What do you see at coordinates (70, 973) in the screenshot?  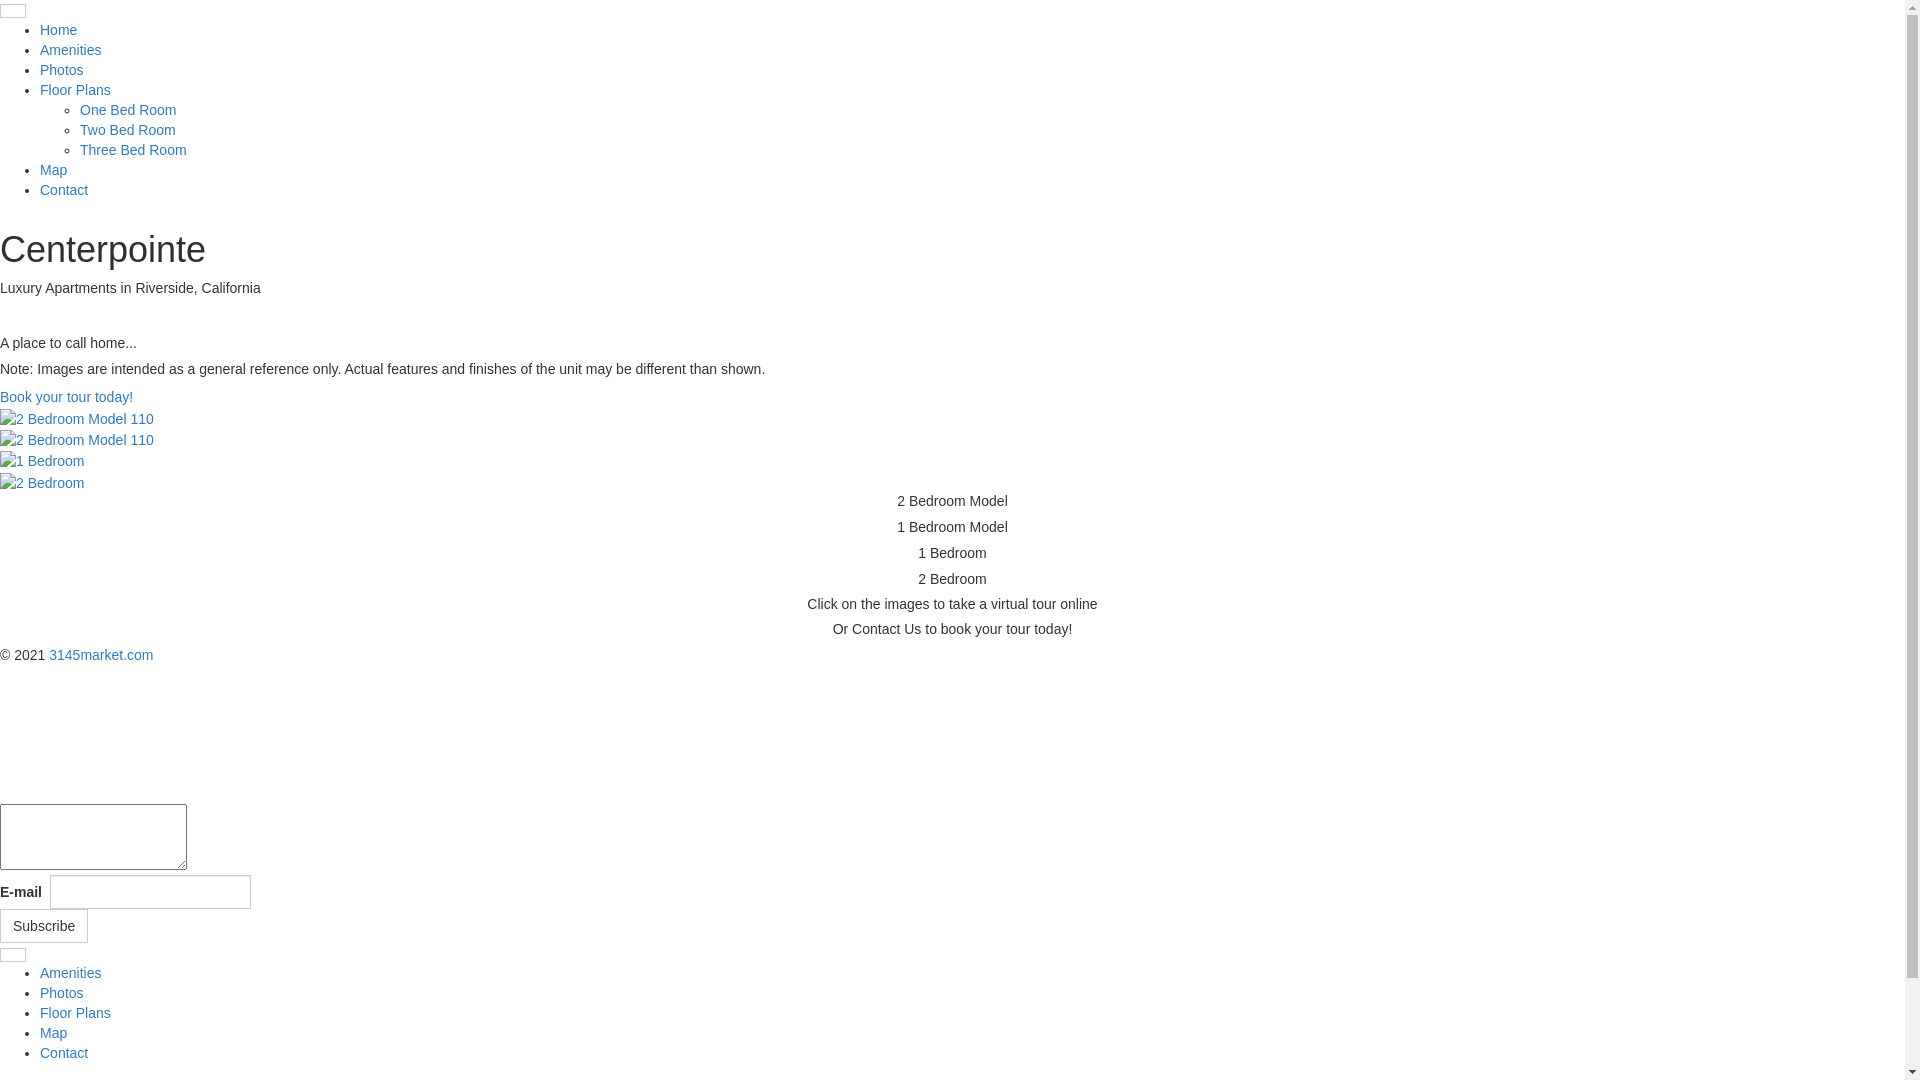 I see `Amenities` at bounding box center [70, 973].